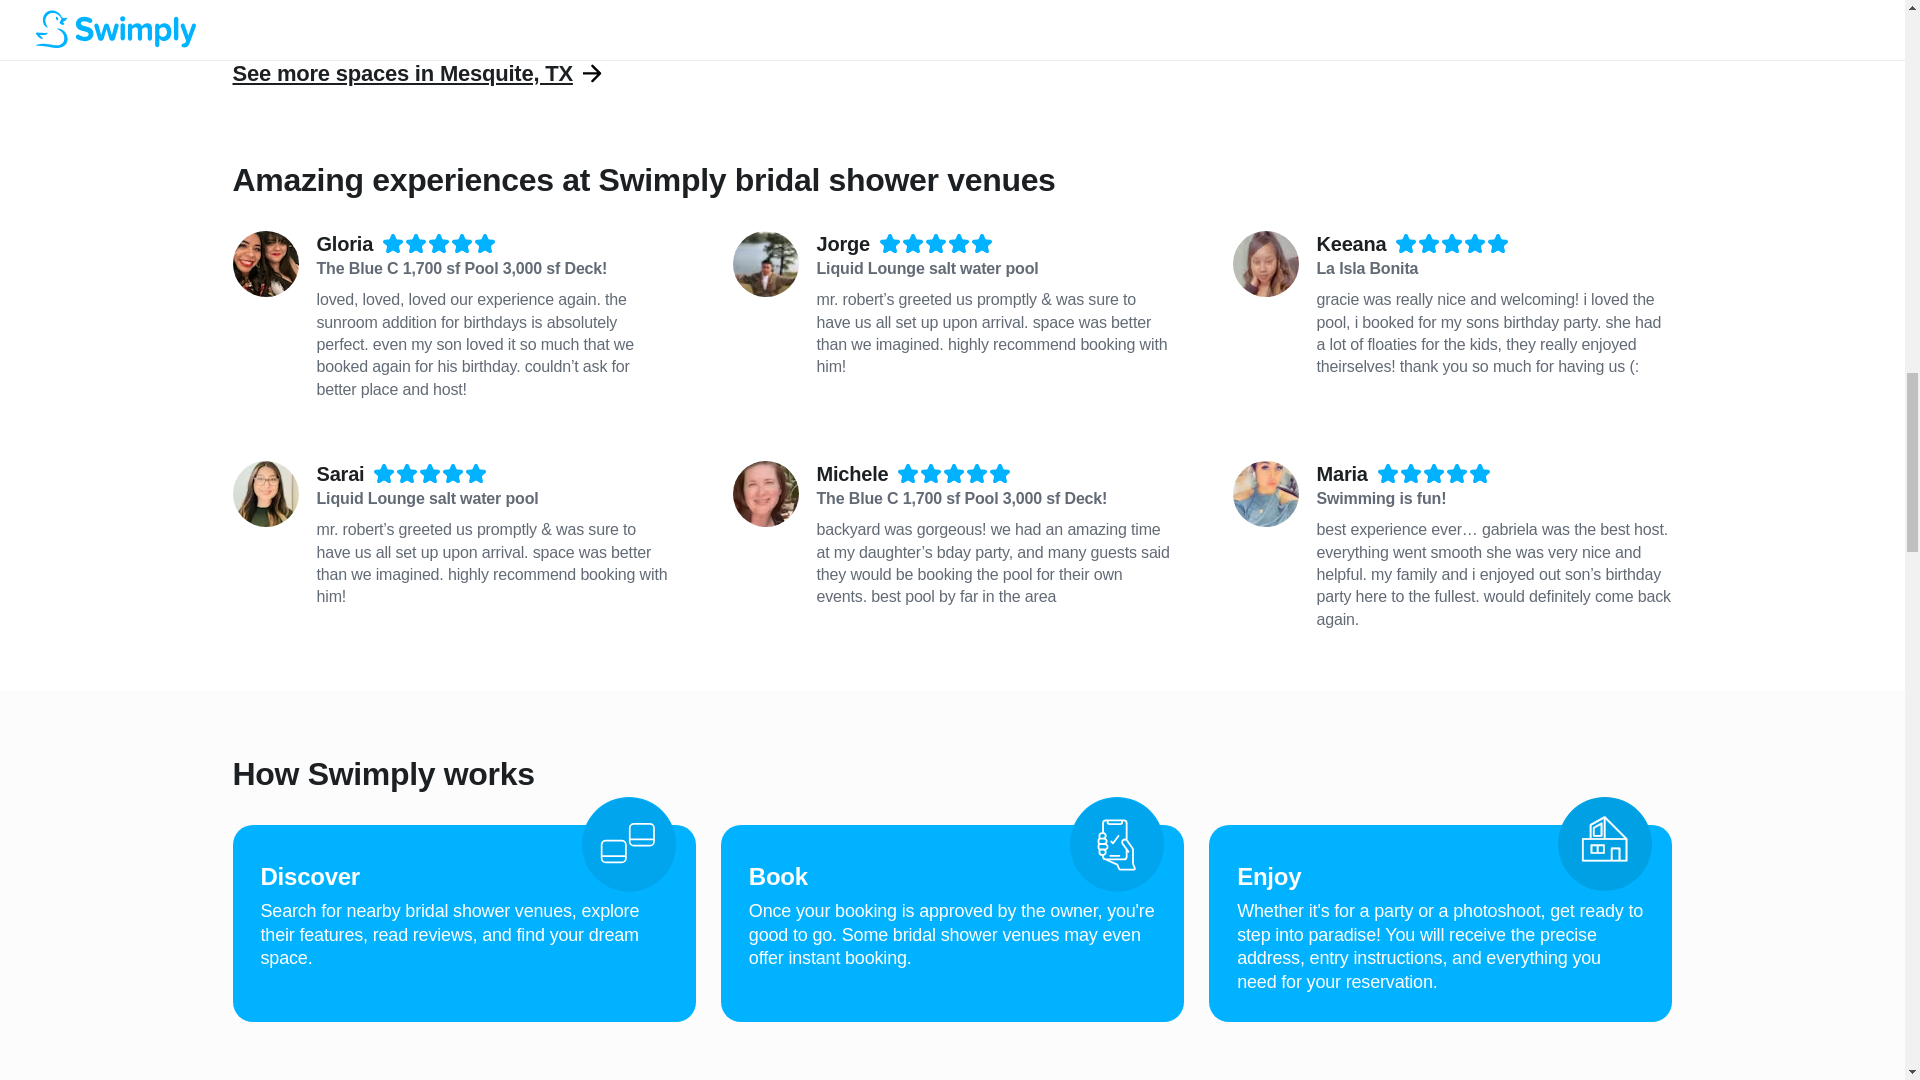 The width and height of the screenshot is (1920, 1080). Describe the element at coordinates (1456, 10) in the screenshot. I see `read more` at that location.